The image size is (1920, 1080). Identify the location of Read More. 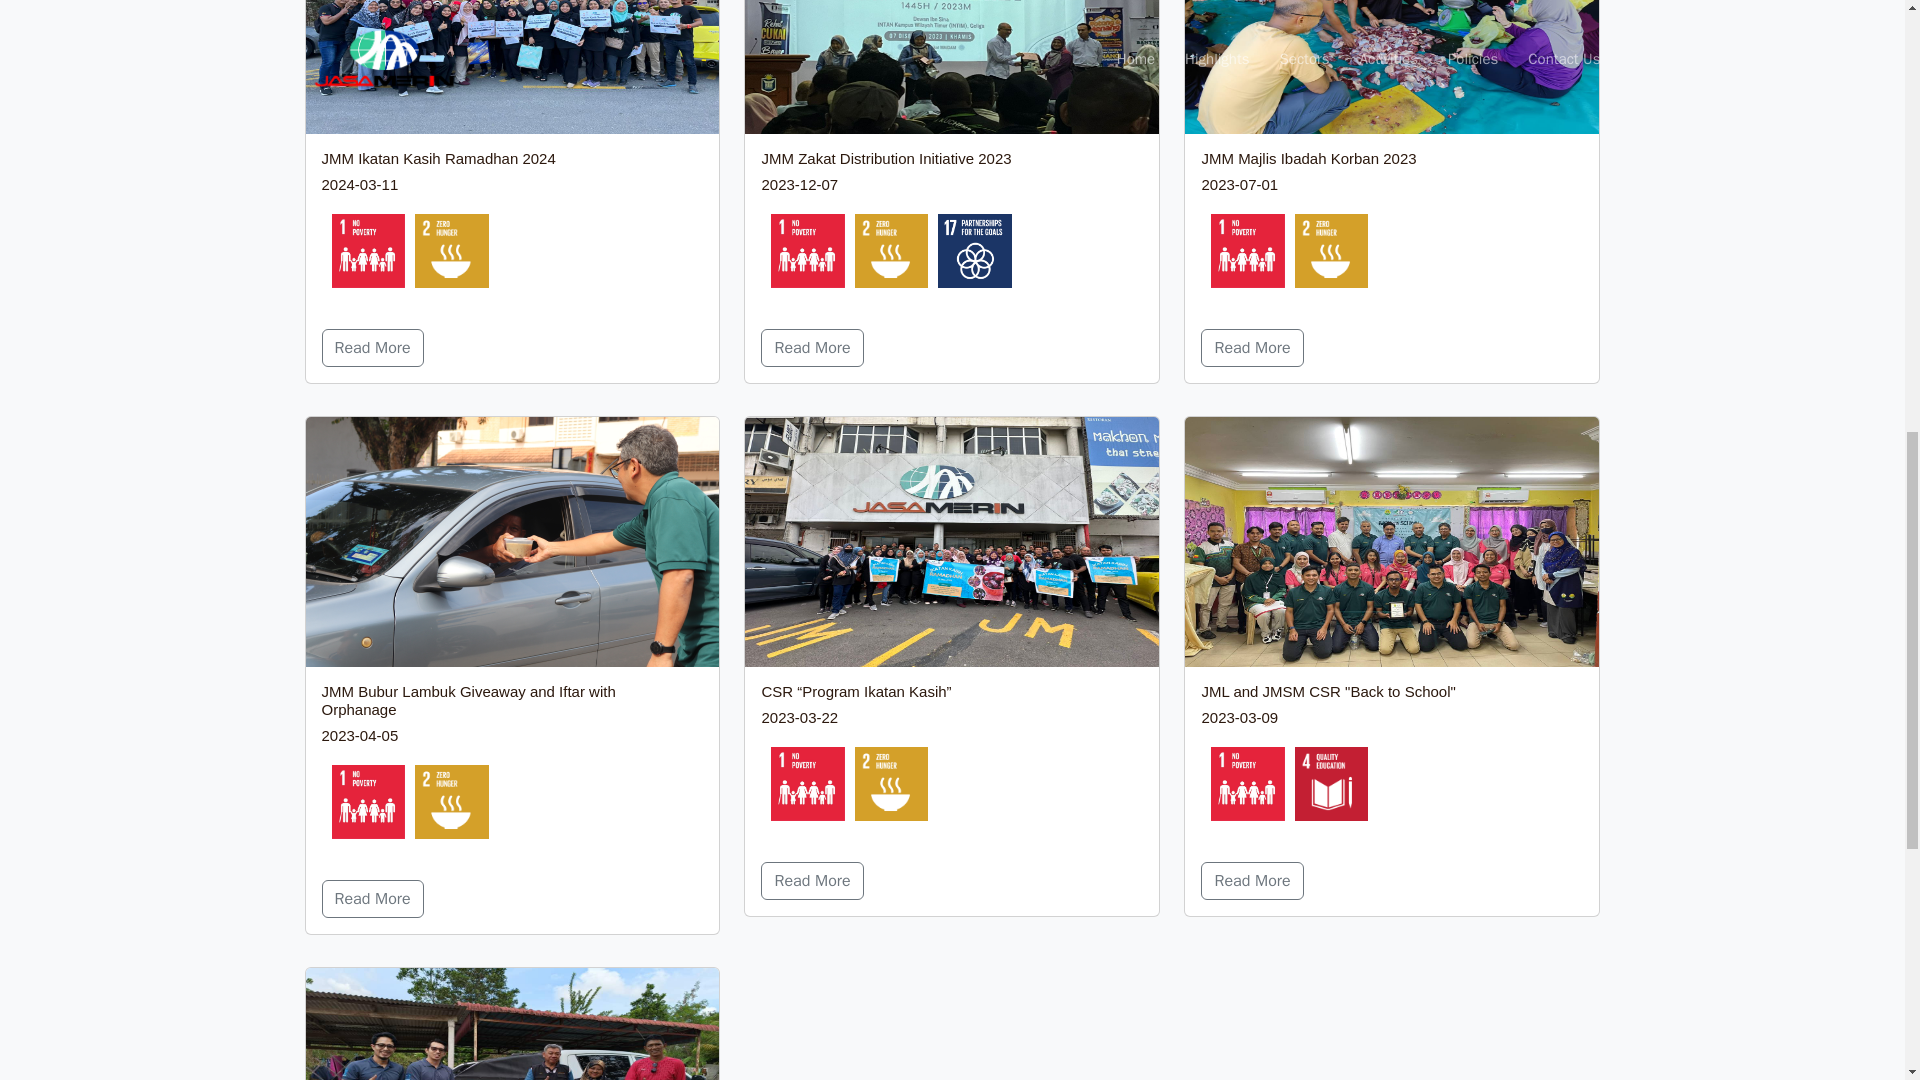
(373, 348).